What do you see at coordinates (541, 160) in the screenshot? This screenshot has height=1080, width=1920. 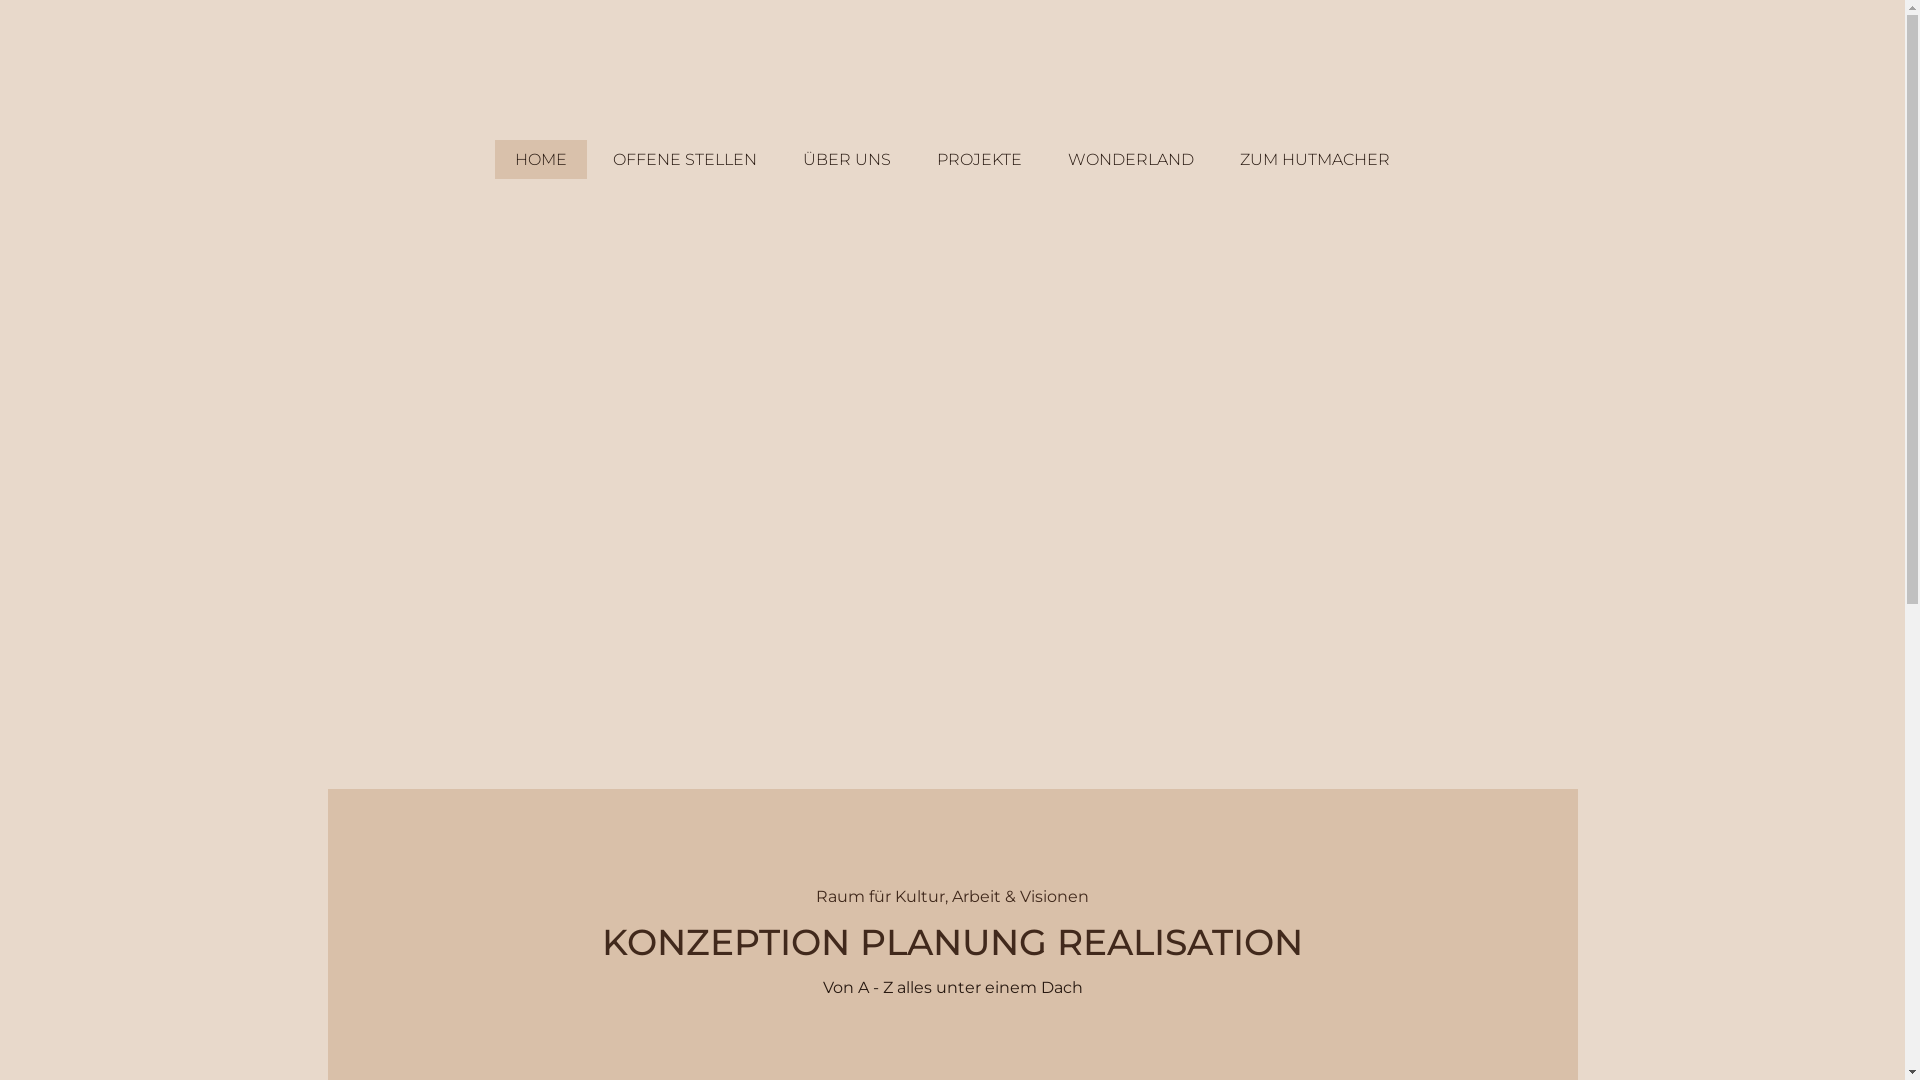 I see `HOME` at bounding box center [541, 160].